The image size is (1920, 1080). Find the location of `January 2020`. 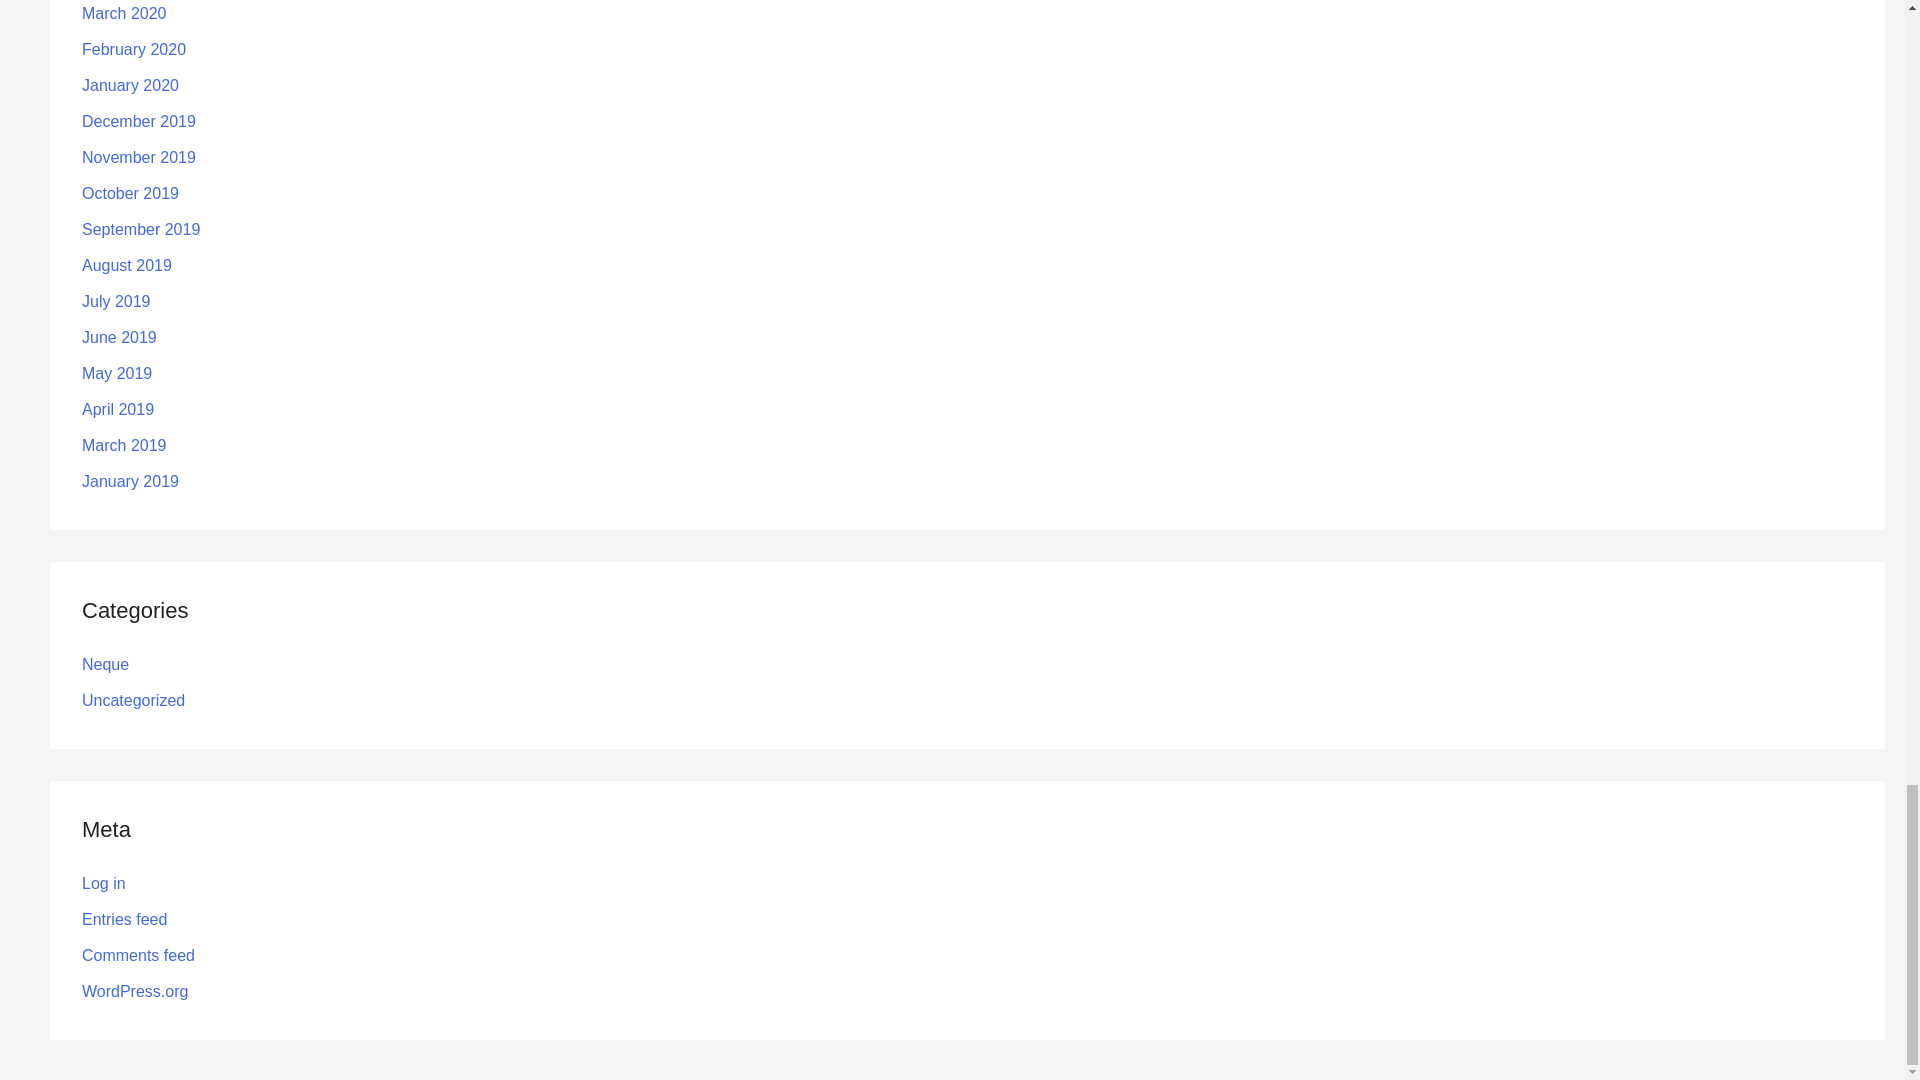

January 2020 is located at coordinates (130, 84).